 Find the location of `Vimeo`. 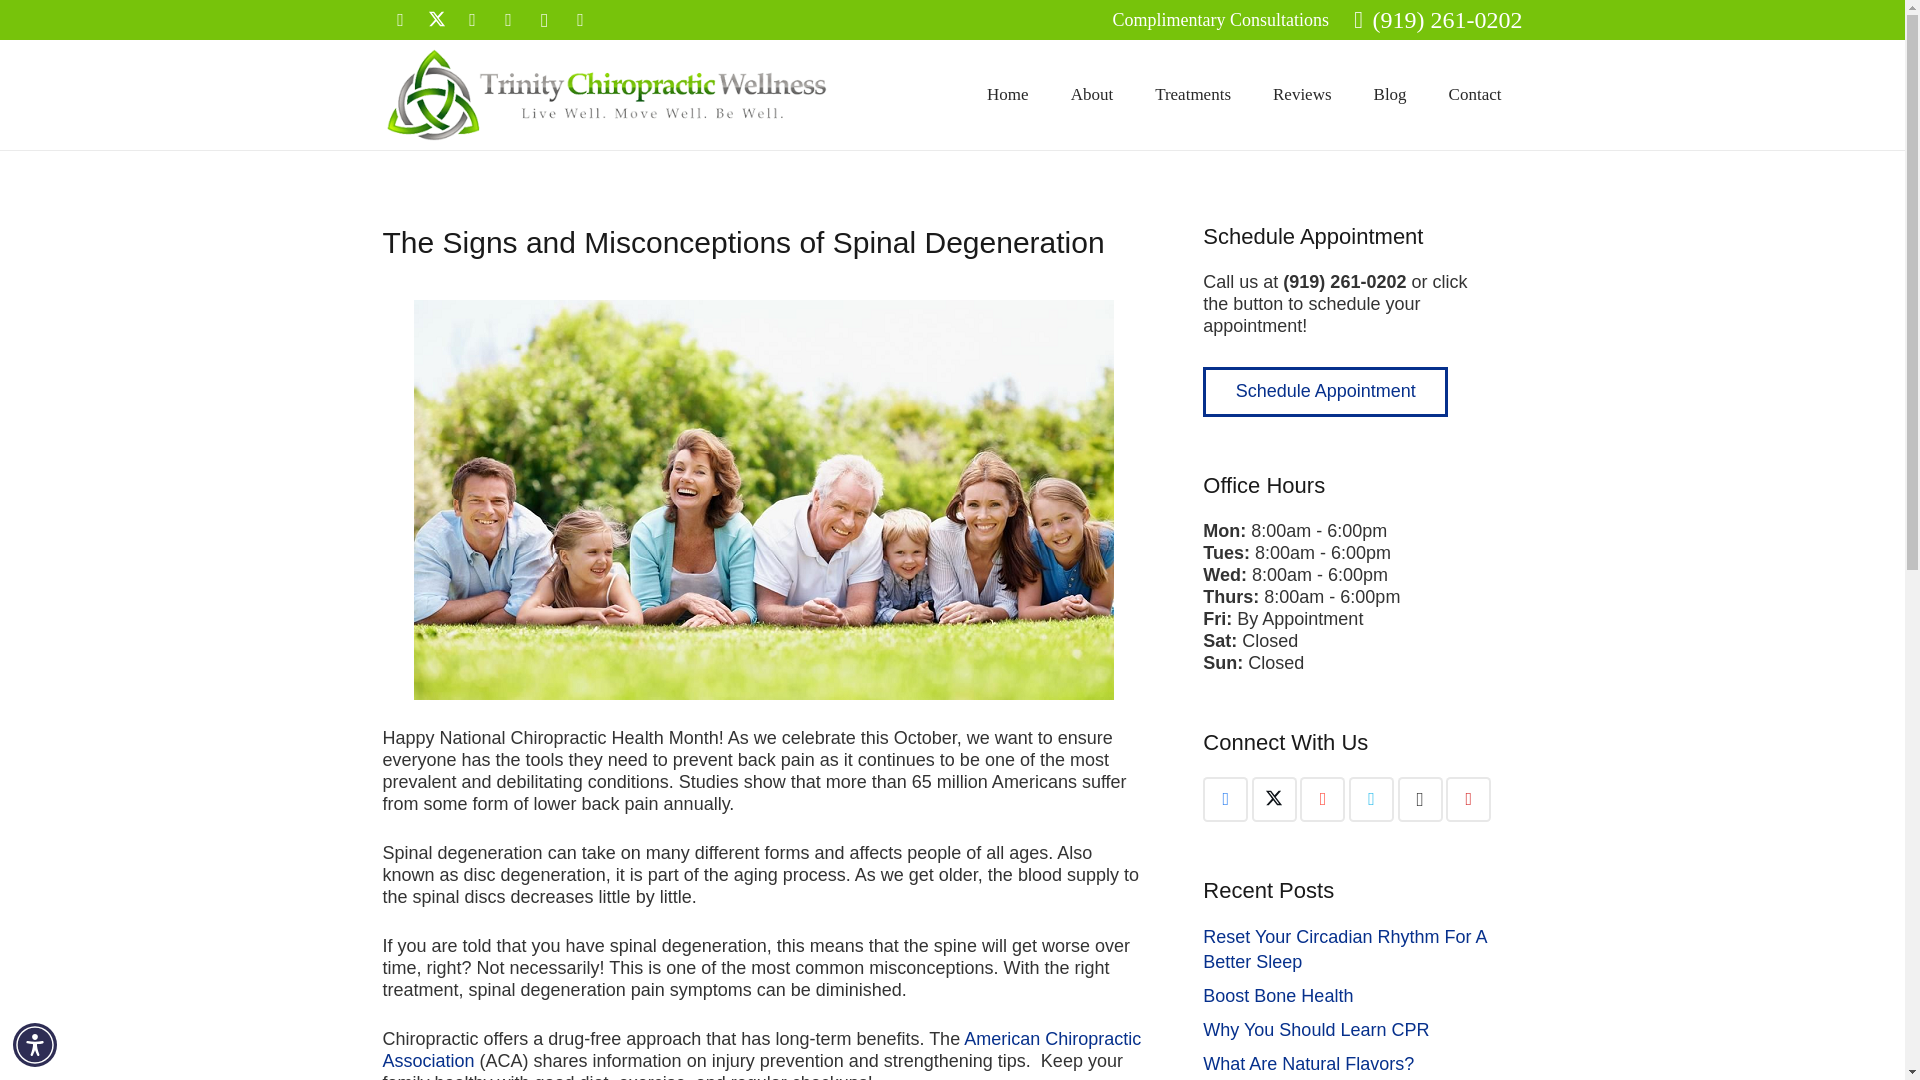

Vimeo is located at coordinates (1371, 798).